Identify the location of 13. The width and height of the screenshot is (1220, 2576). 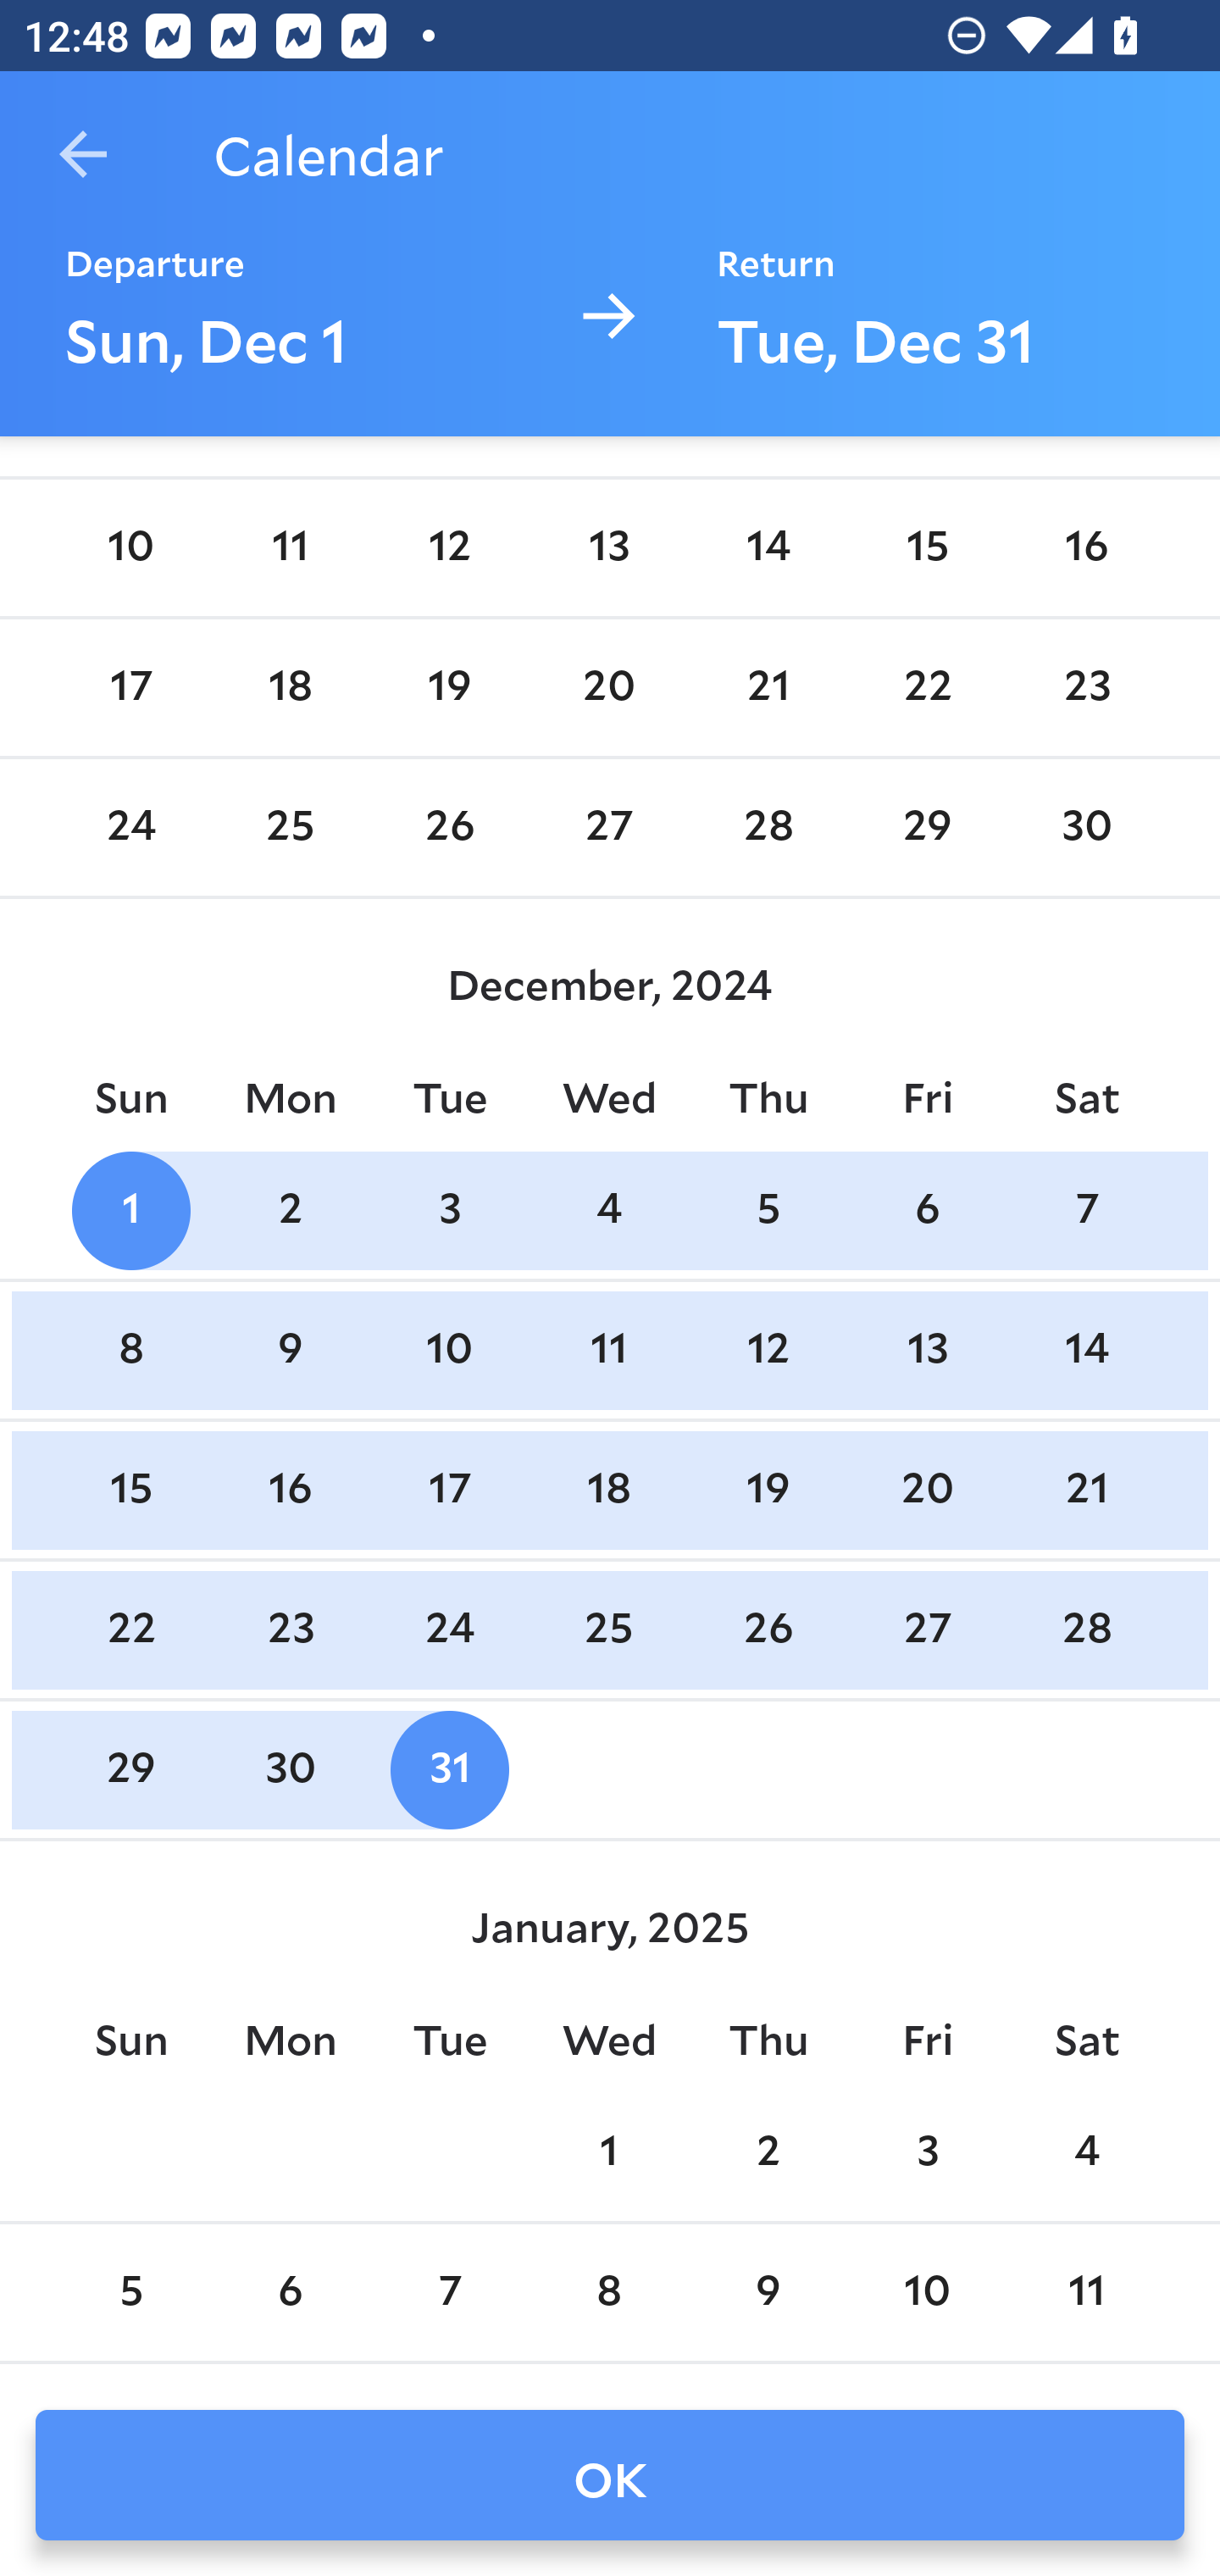
(609, 548).